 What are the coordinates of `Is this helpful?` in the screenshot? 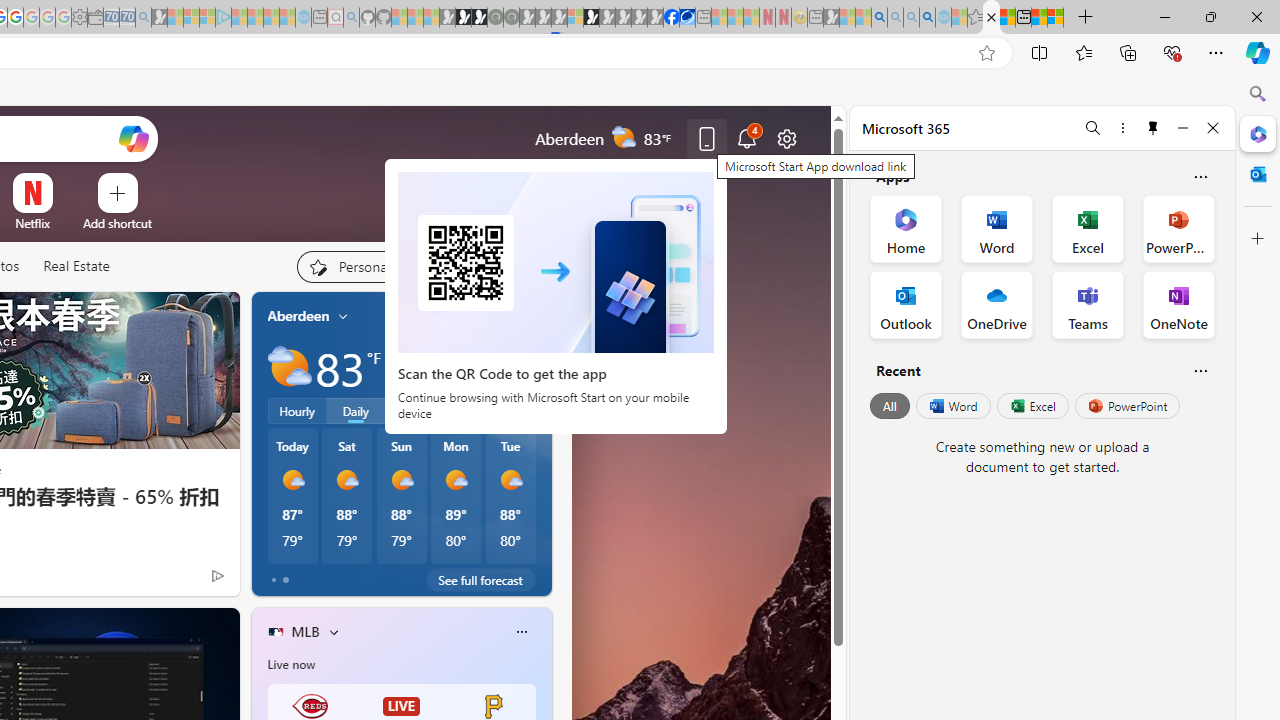 It's located at (1200, 370).